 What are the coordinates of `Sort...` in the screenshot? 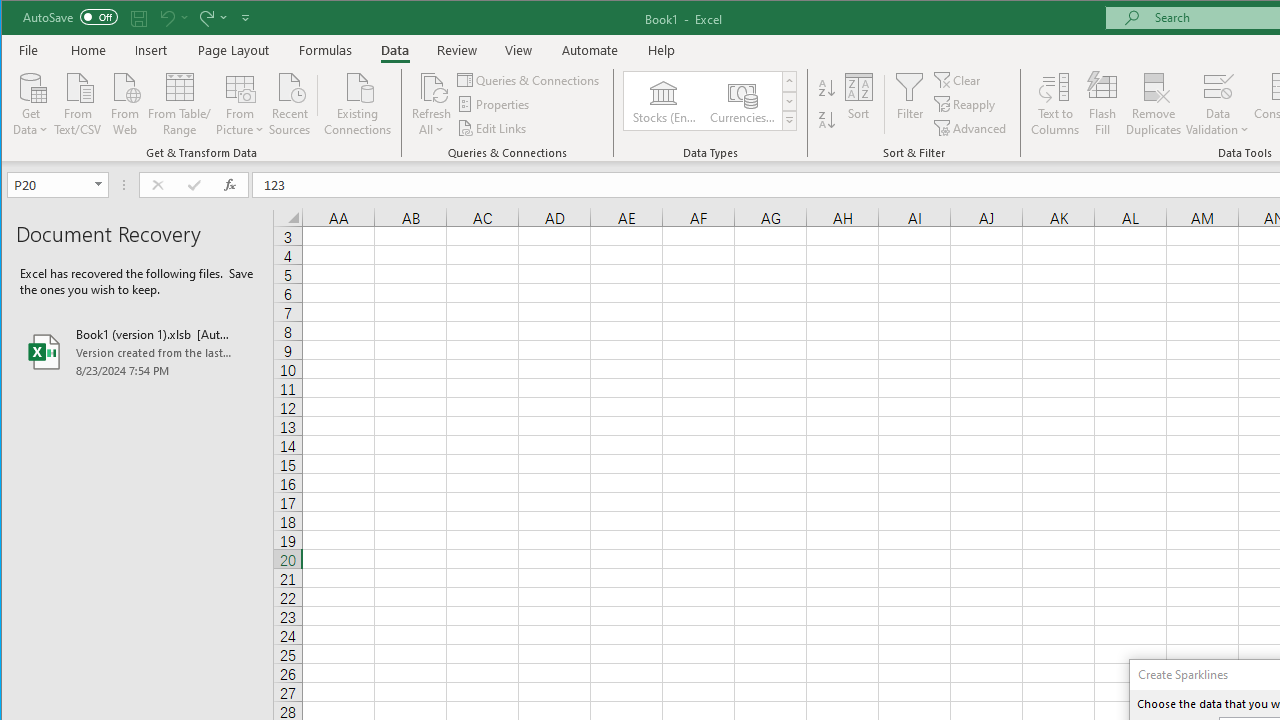 It's located at (859, 104).